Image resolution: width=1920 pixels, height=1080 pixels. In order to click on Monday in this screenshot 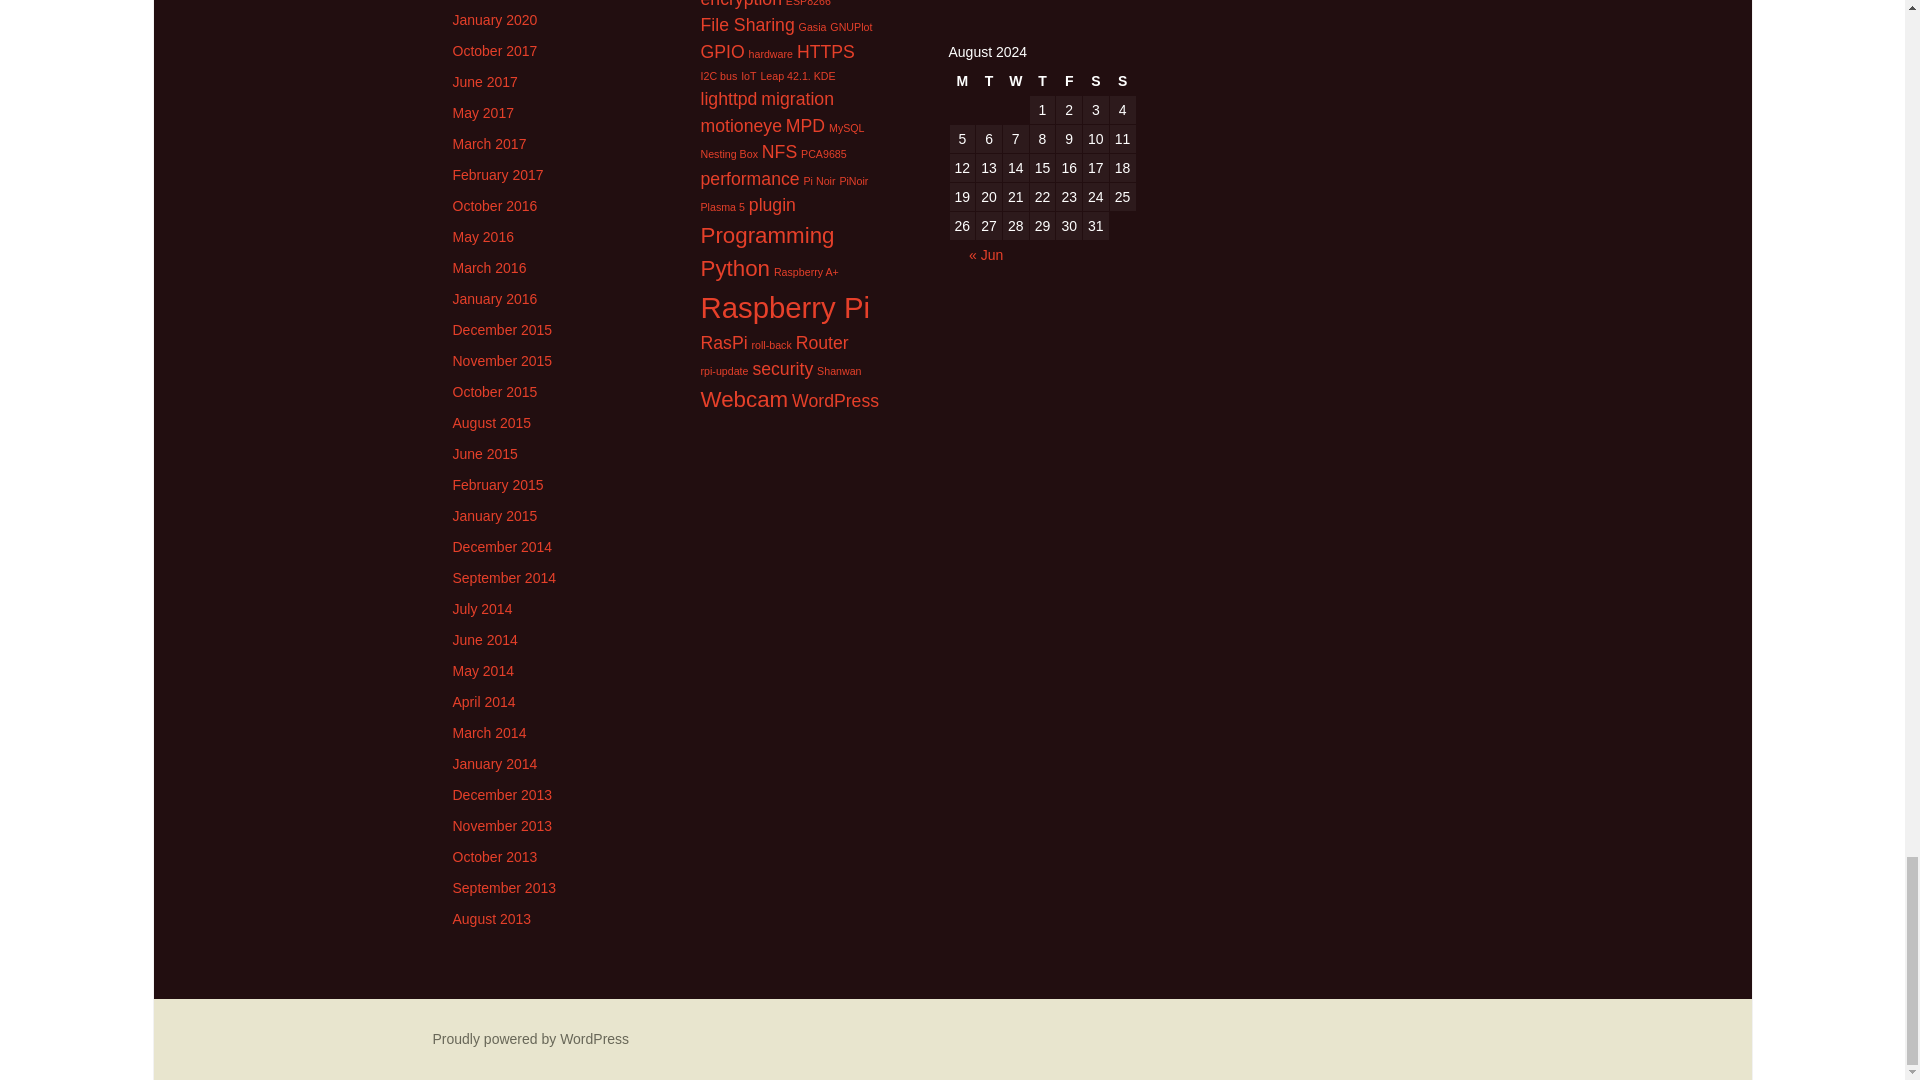, I will do `click(962, 80)`.